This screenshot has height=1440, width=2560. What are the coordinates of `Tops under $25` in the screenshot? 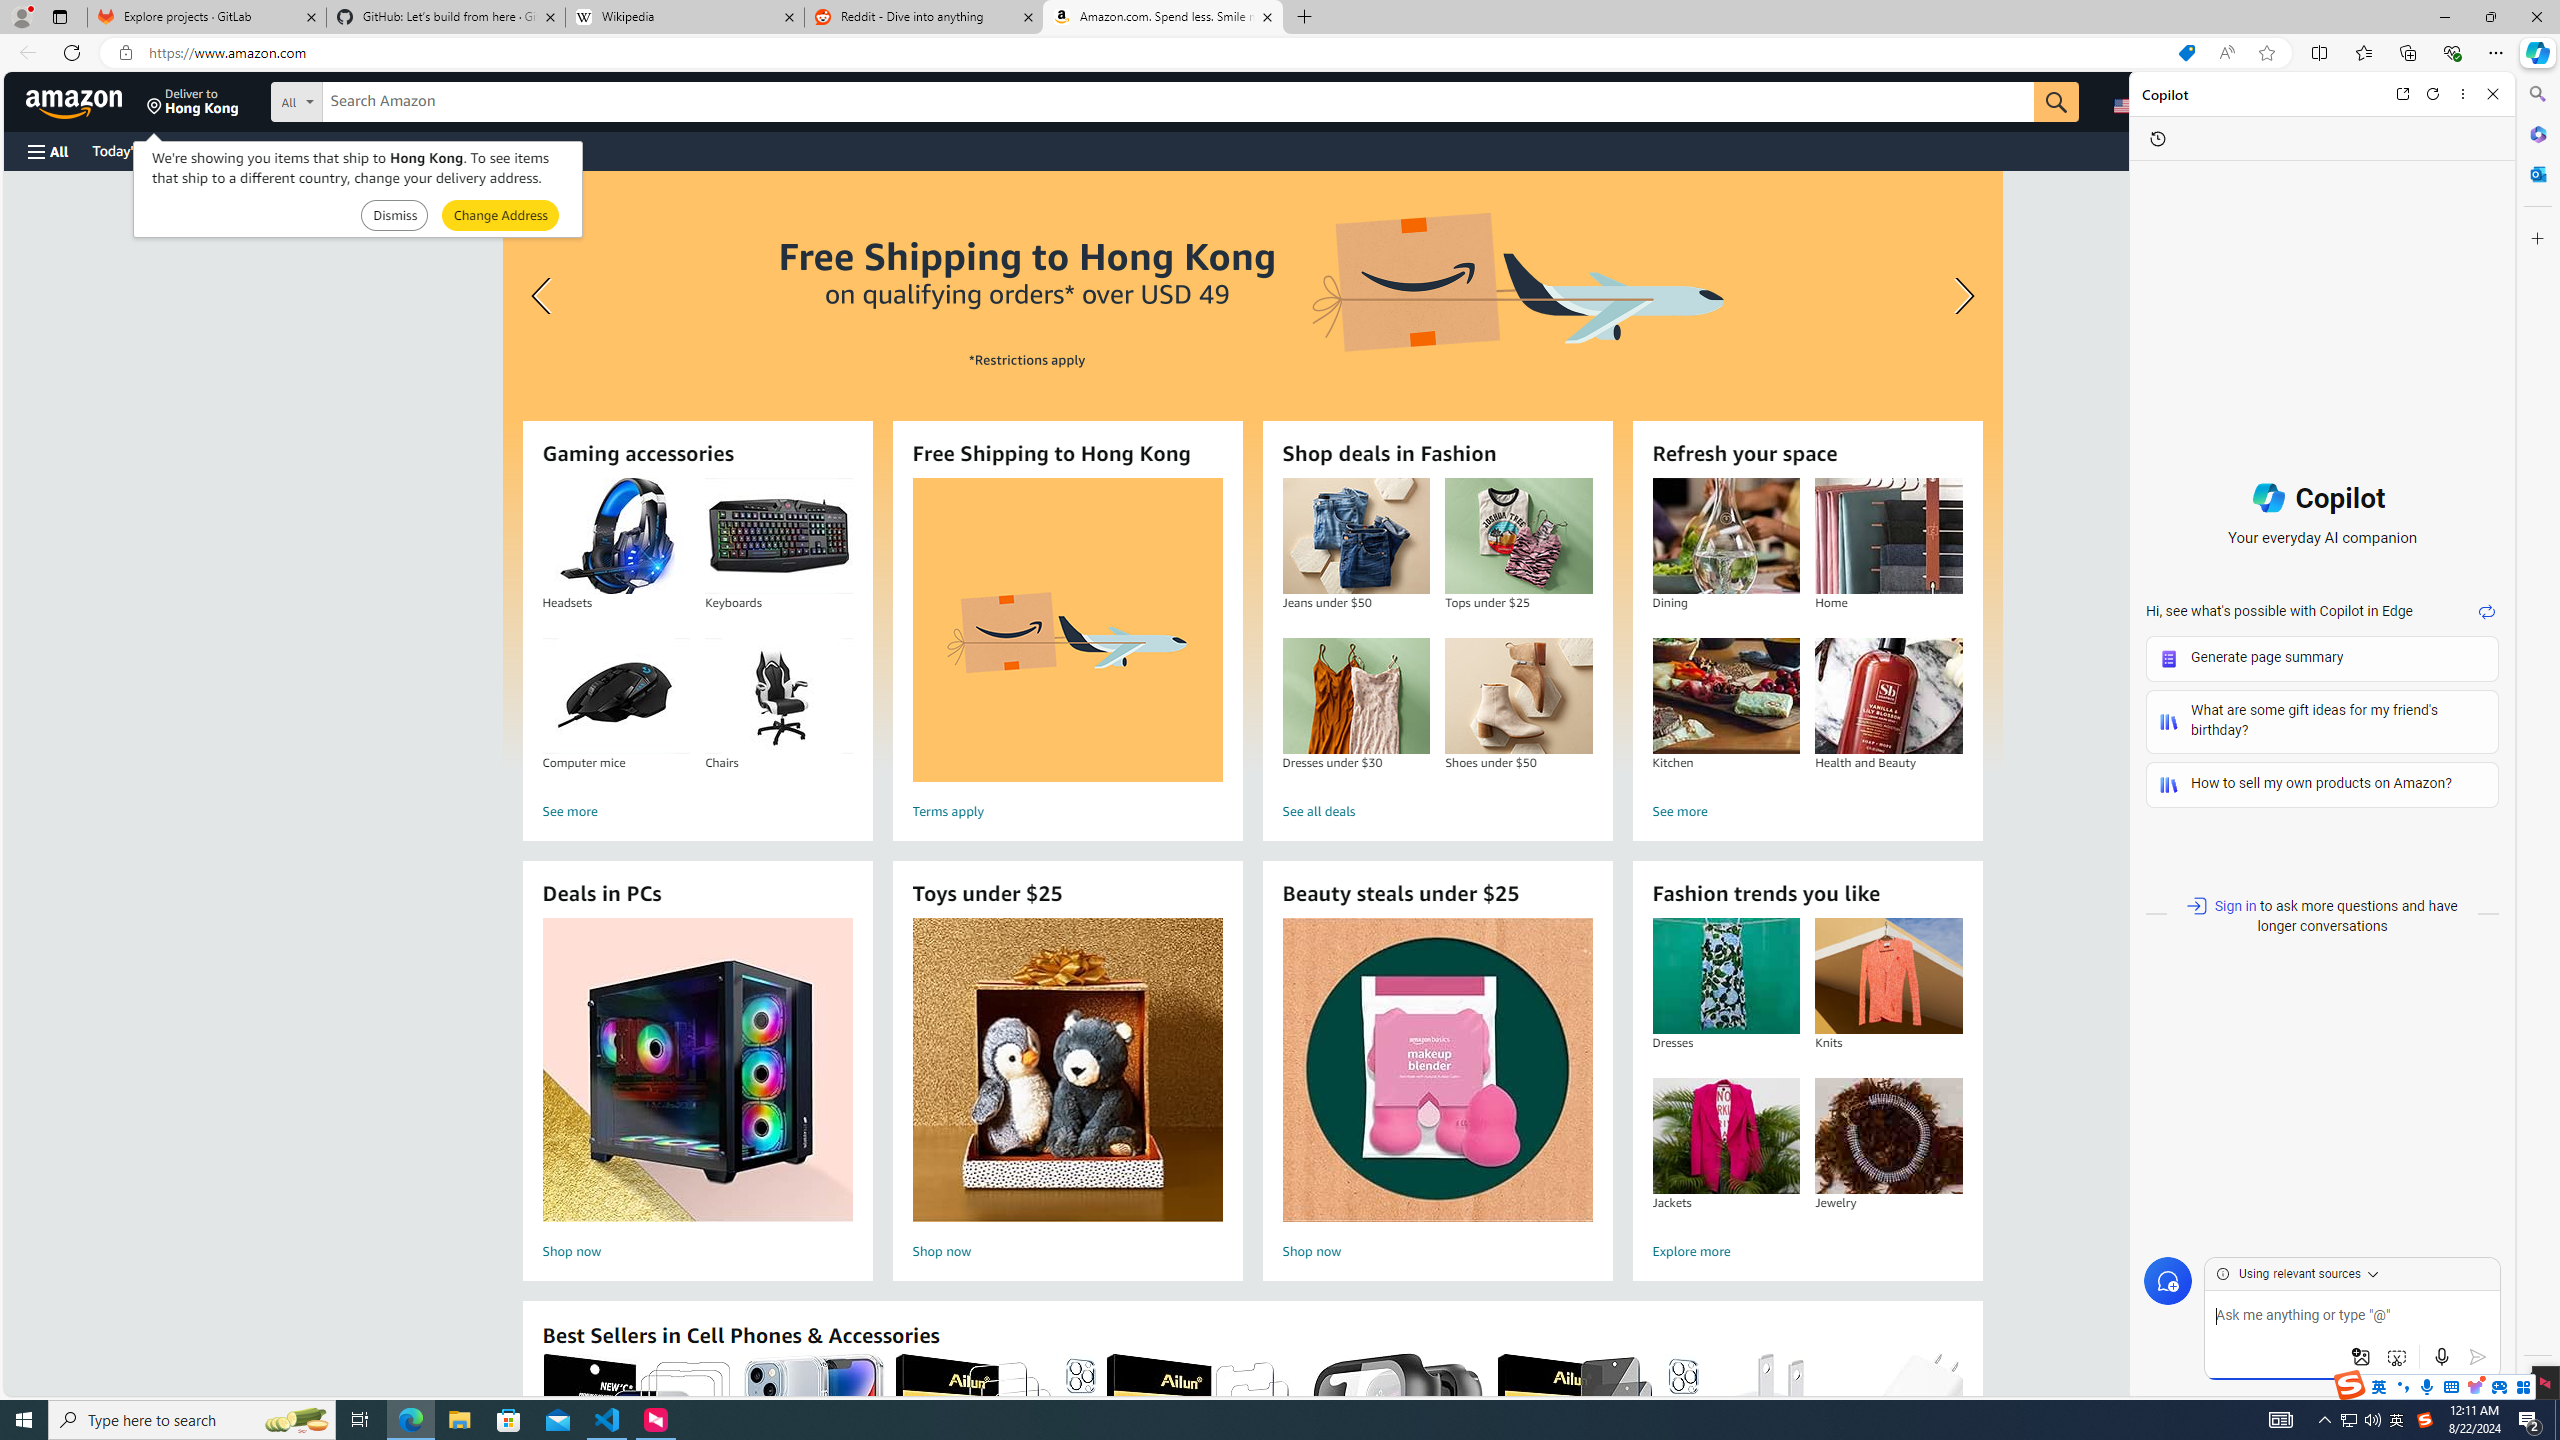 It's located at (1518, 536).